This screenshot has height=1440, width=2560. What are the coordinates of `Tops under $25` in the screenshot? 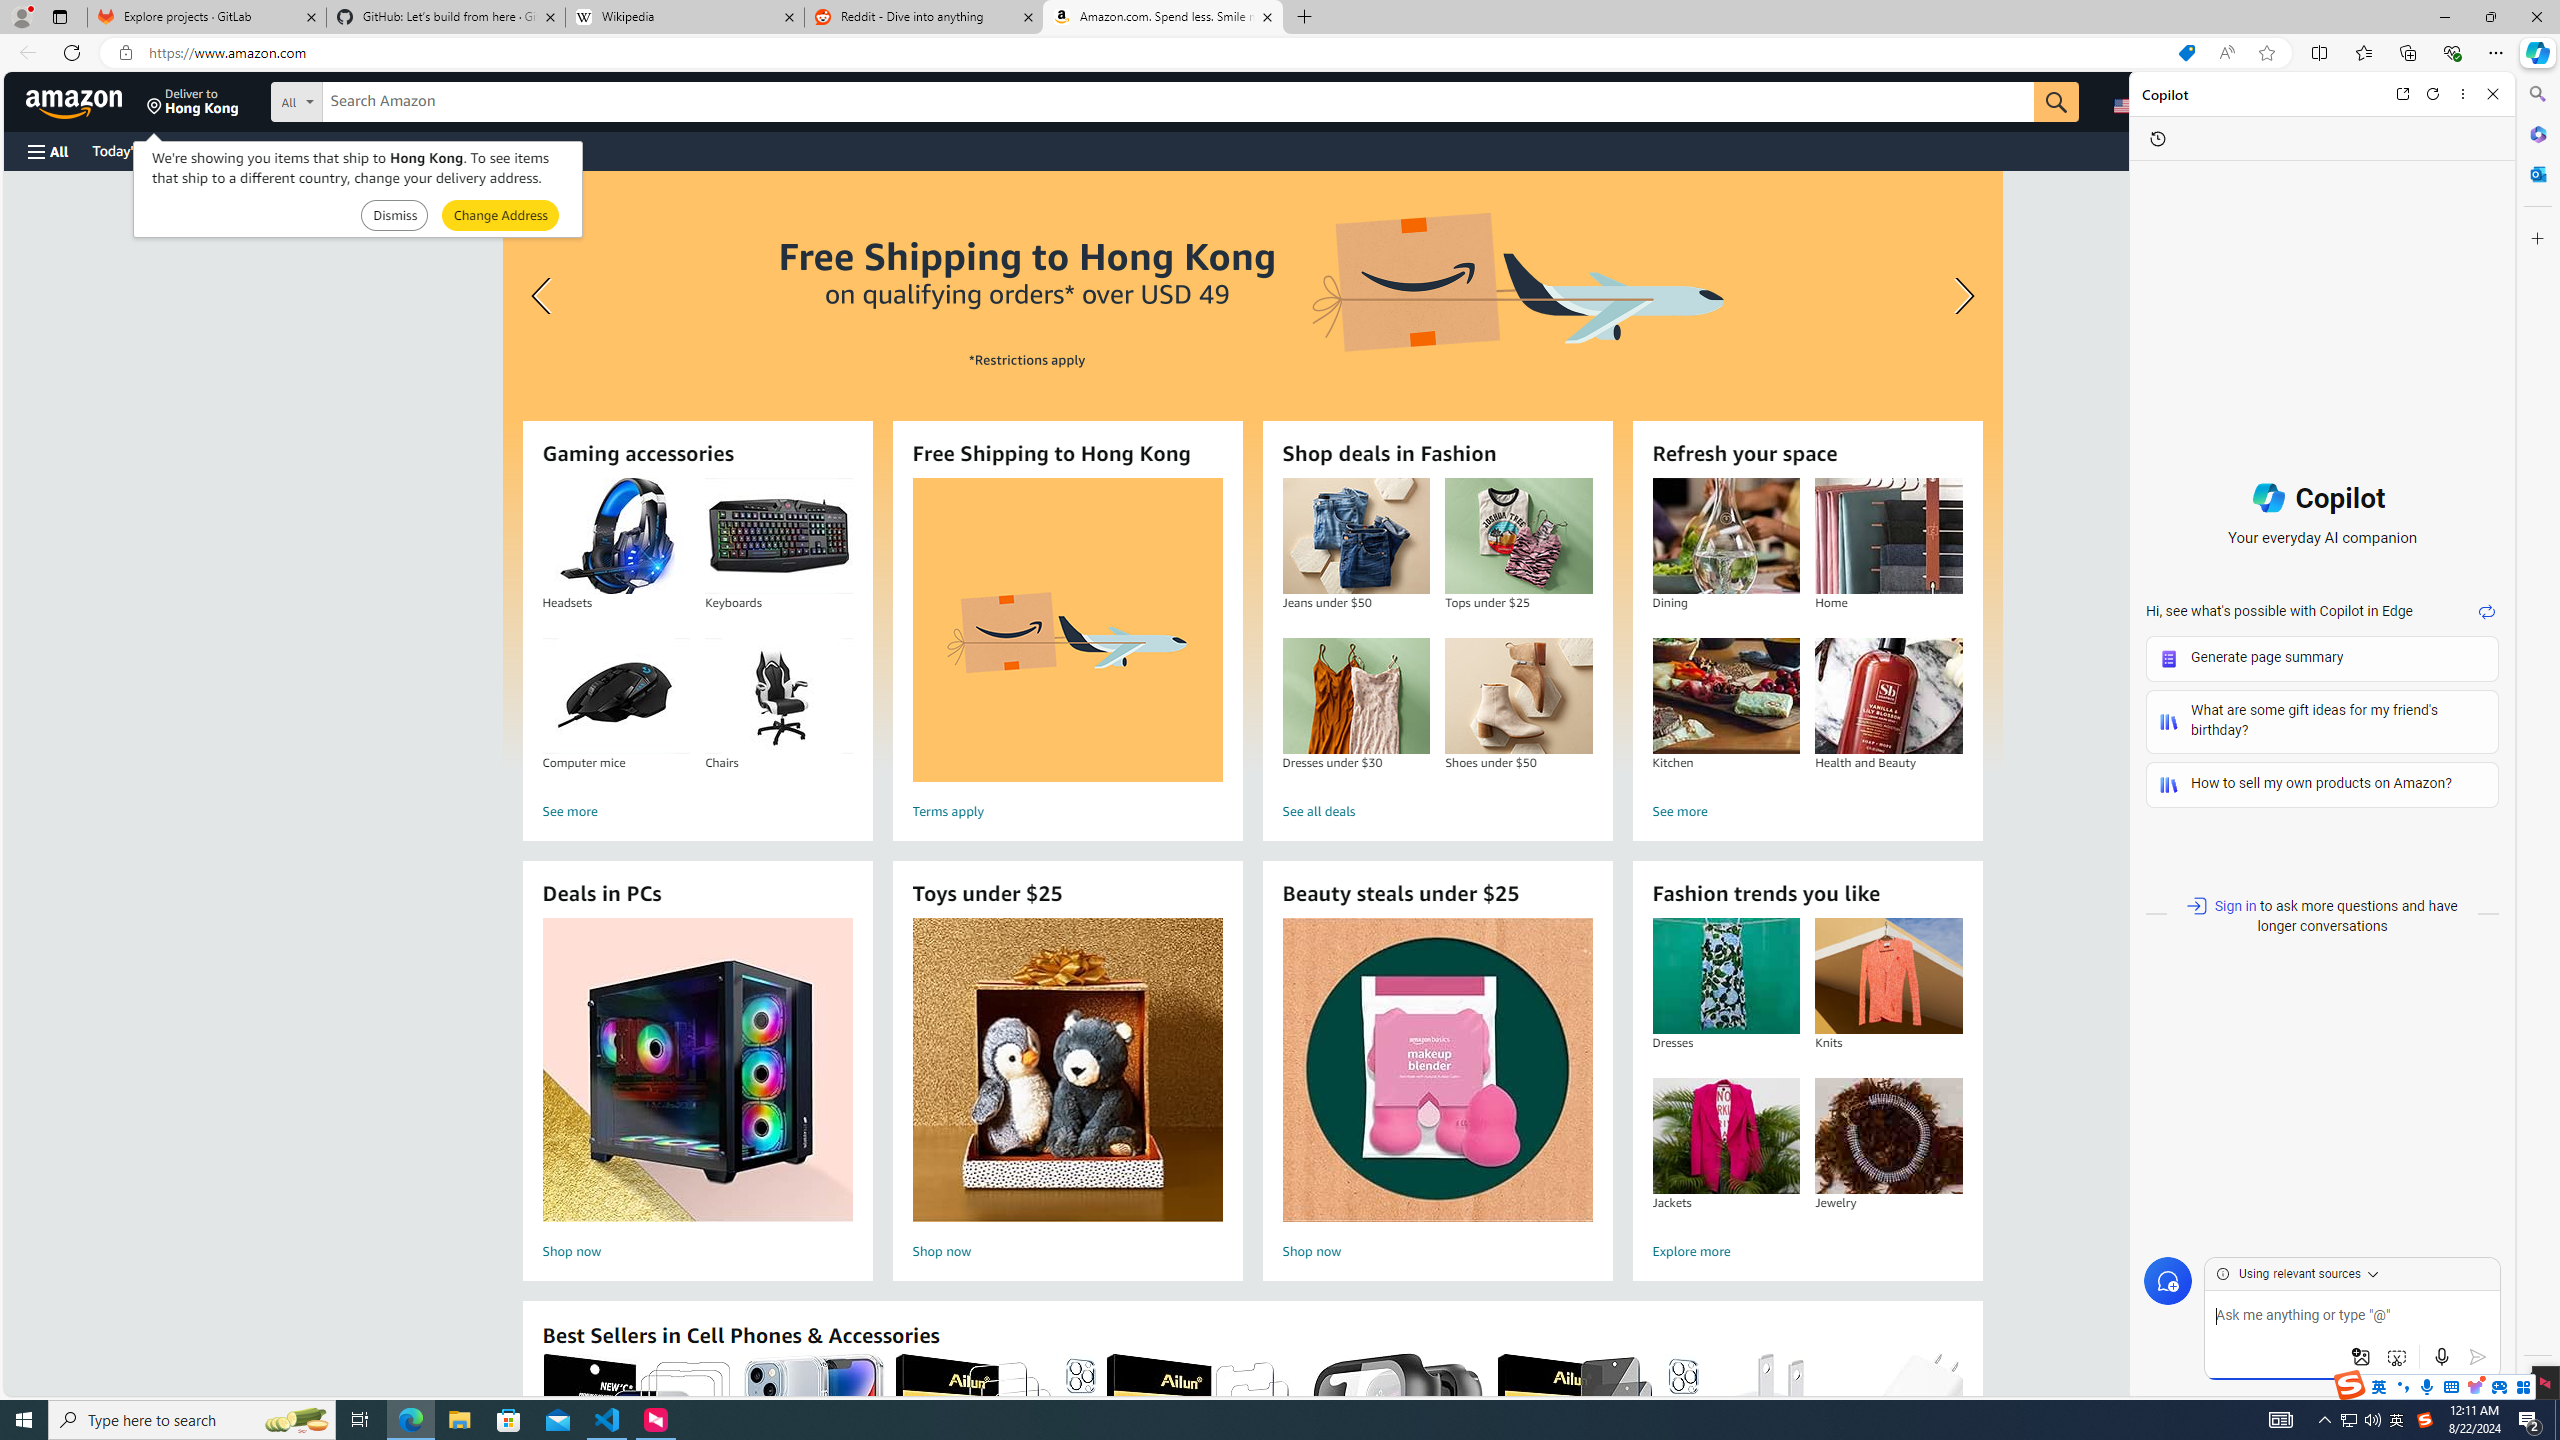 It's located at (1518, 536).